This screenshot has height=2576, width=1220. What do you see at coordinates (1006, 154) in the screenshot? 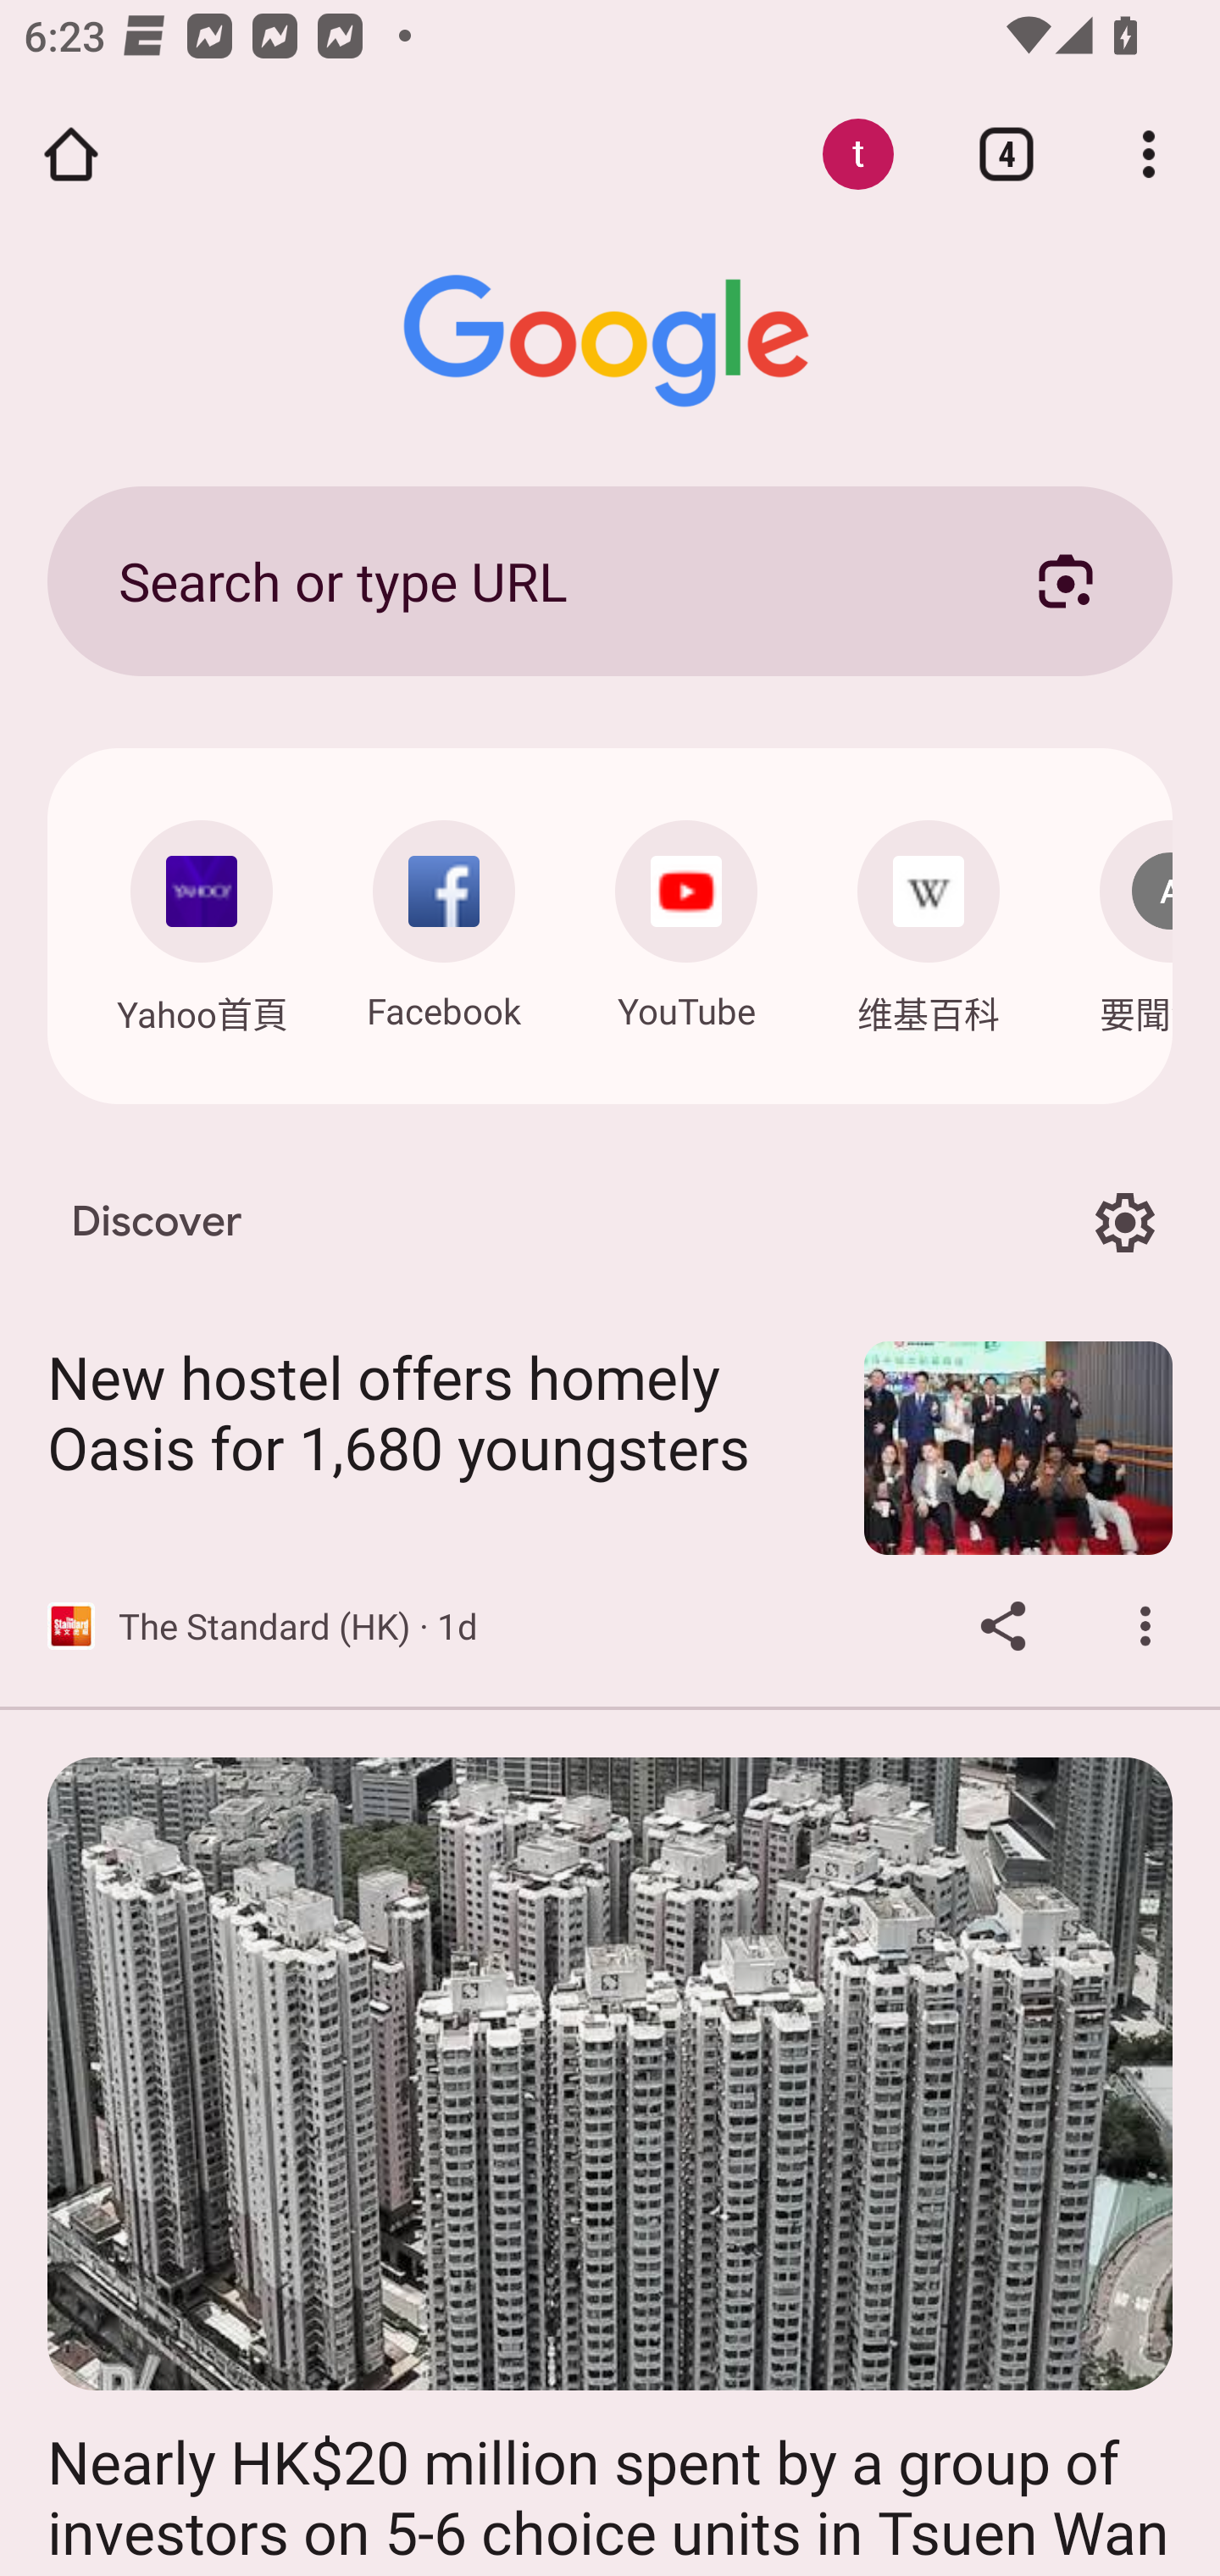
I see `Switch or close tabs` at bounding box center [1006, 154].